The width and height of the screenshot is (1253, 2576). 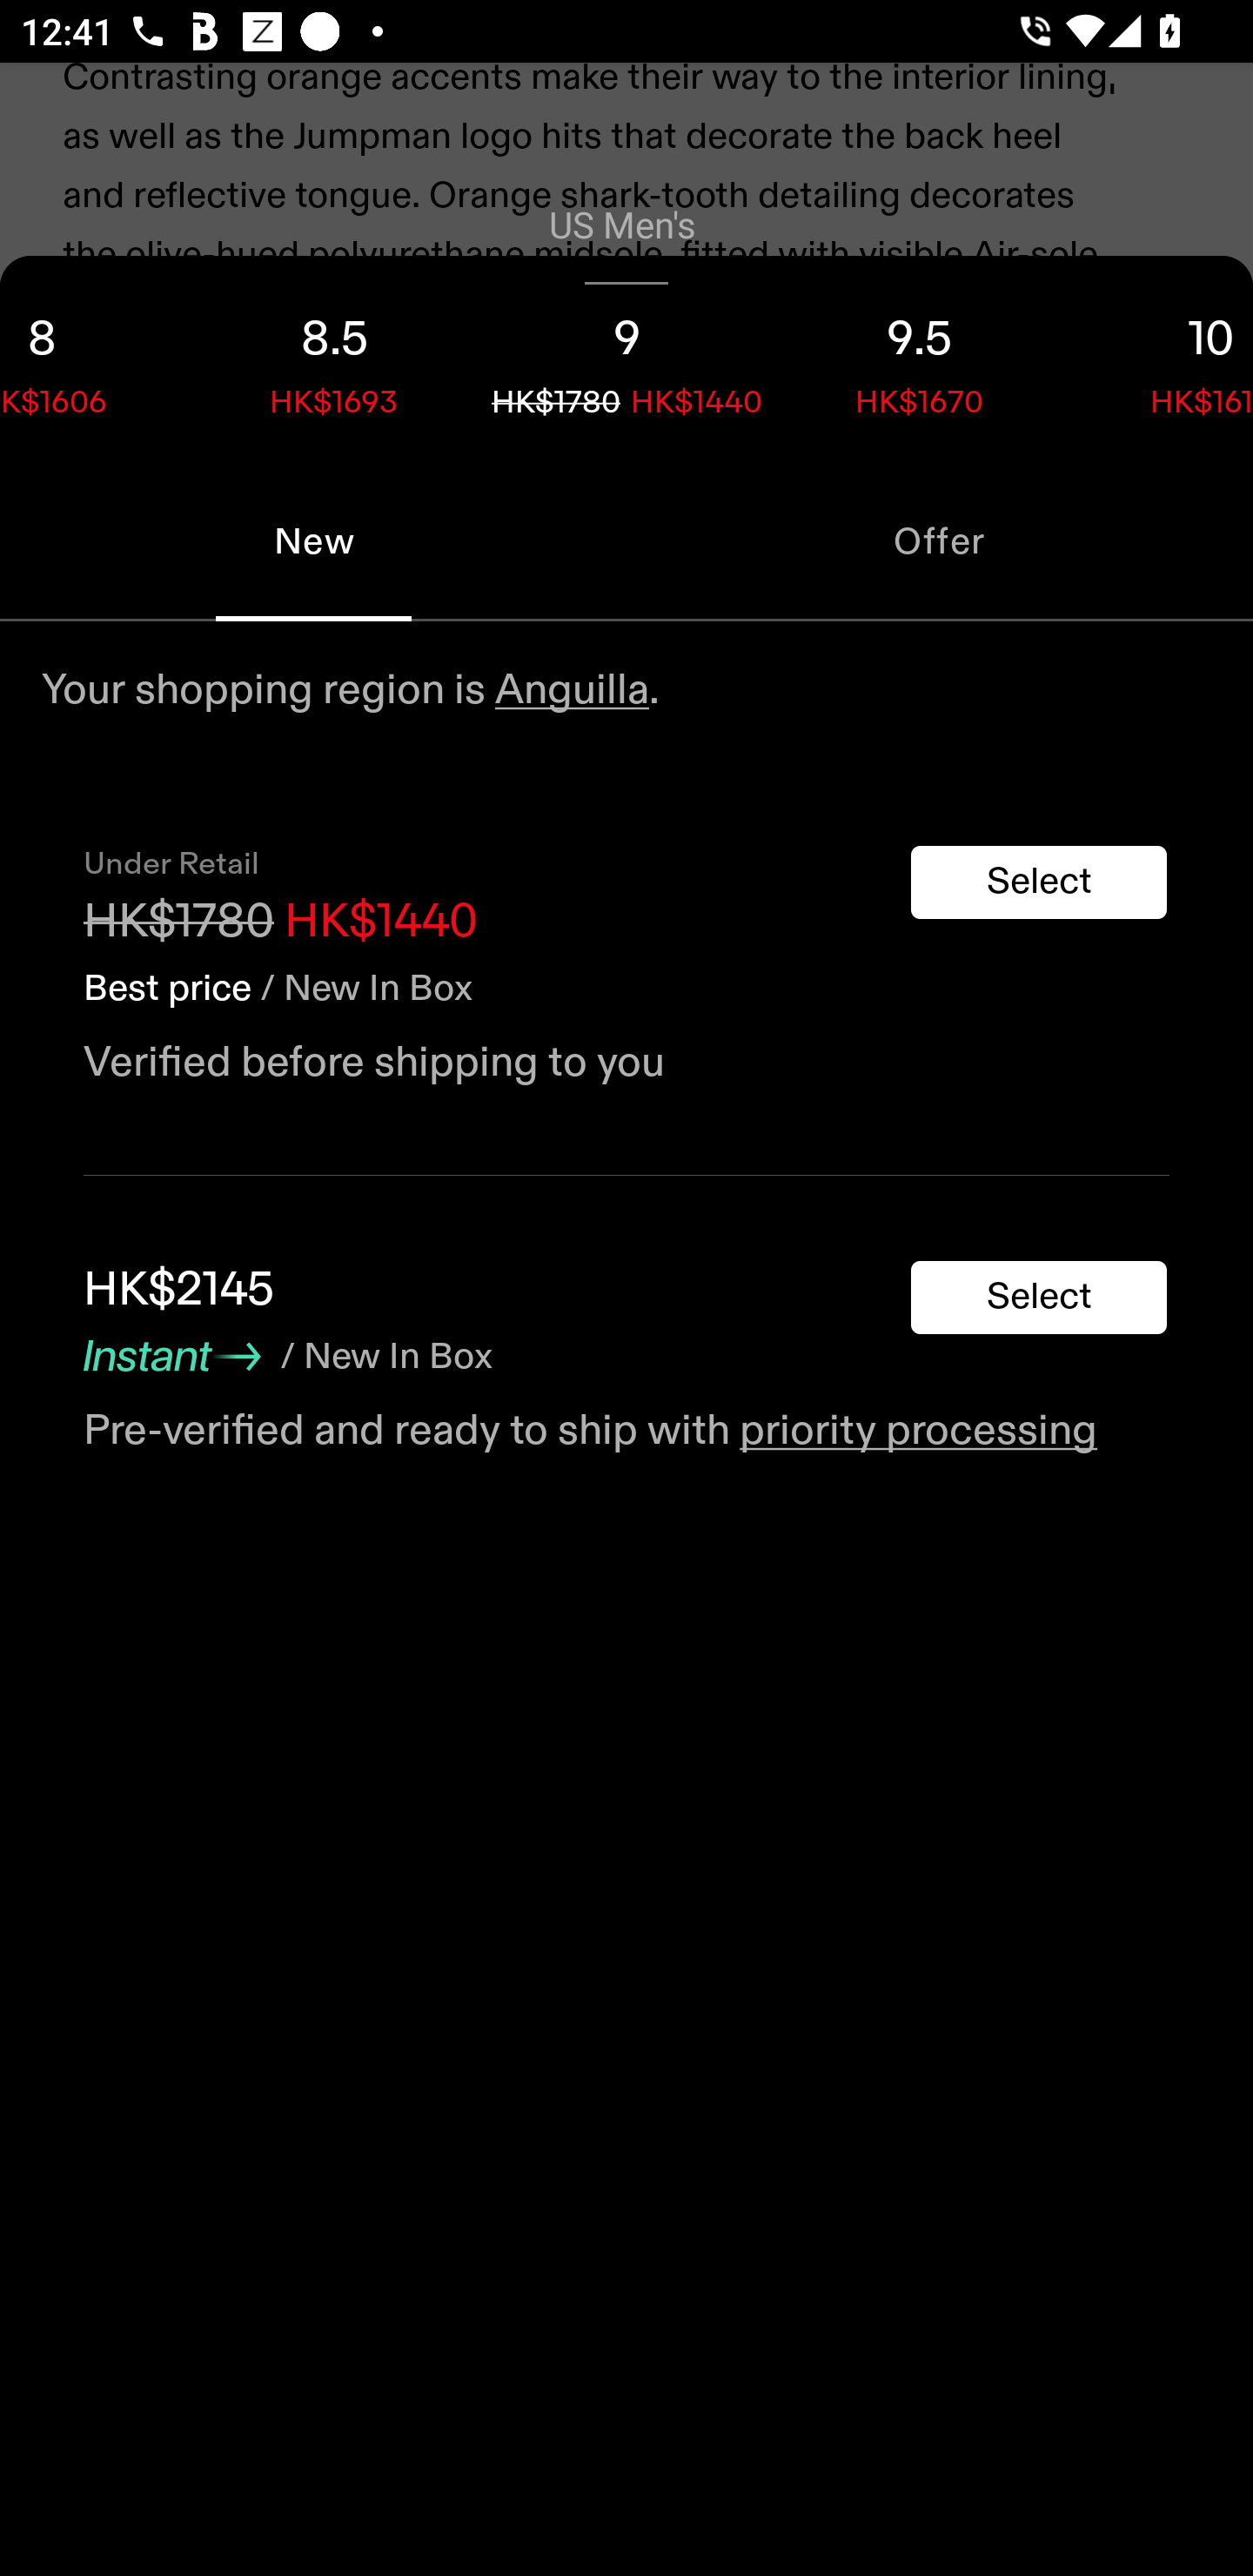 I want to click on 10 HK$1614, so click(x=1159, y=359).